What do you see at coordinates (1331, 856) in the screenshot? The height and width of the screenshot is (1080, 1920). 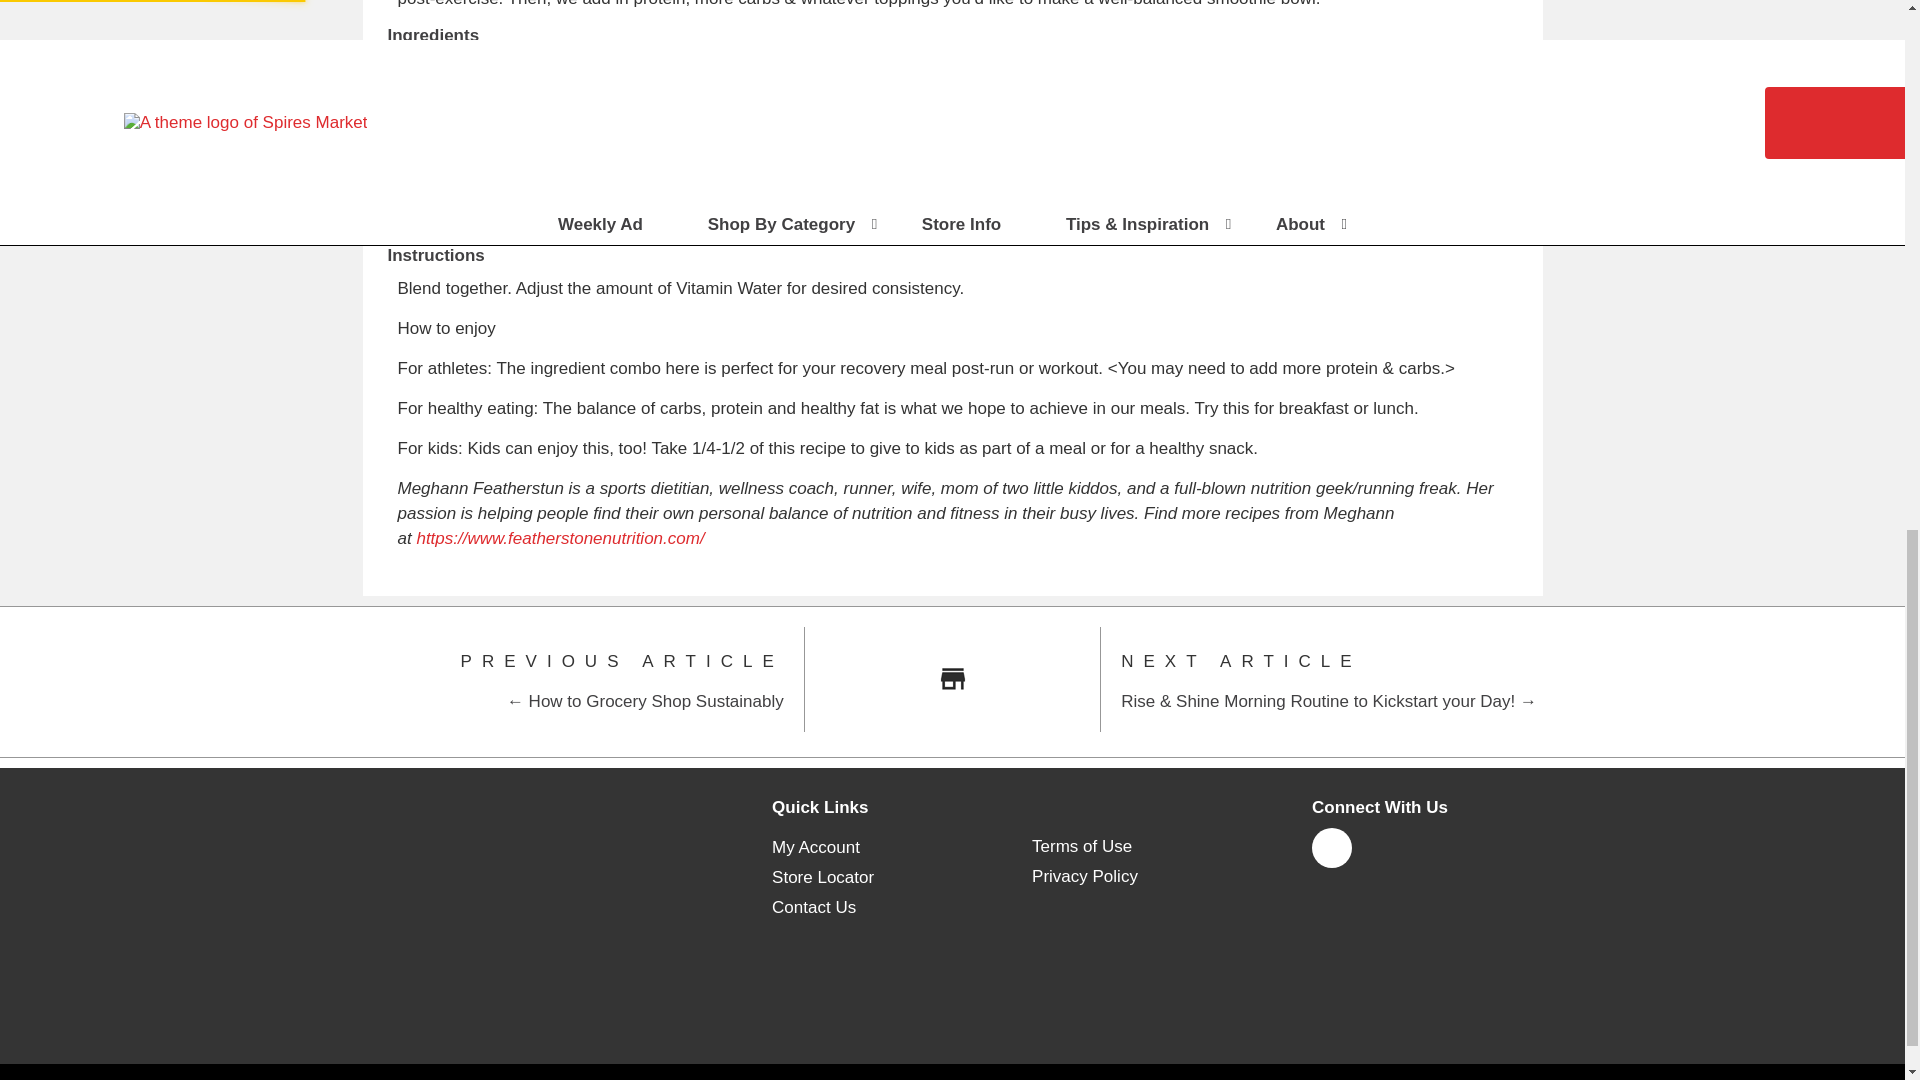 I see `facebook` at bounding box center [1331, 856].